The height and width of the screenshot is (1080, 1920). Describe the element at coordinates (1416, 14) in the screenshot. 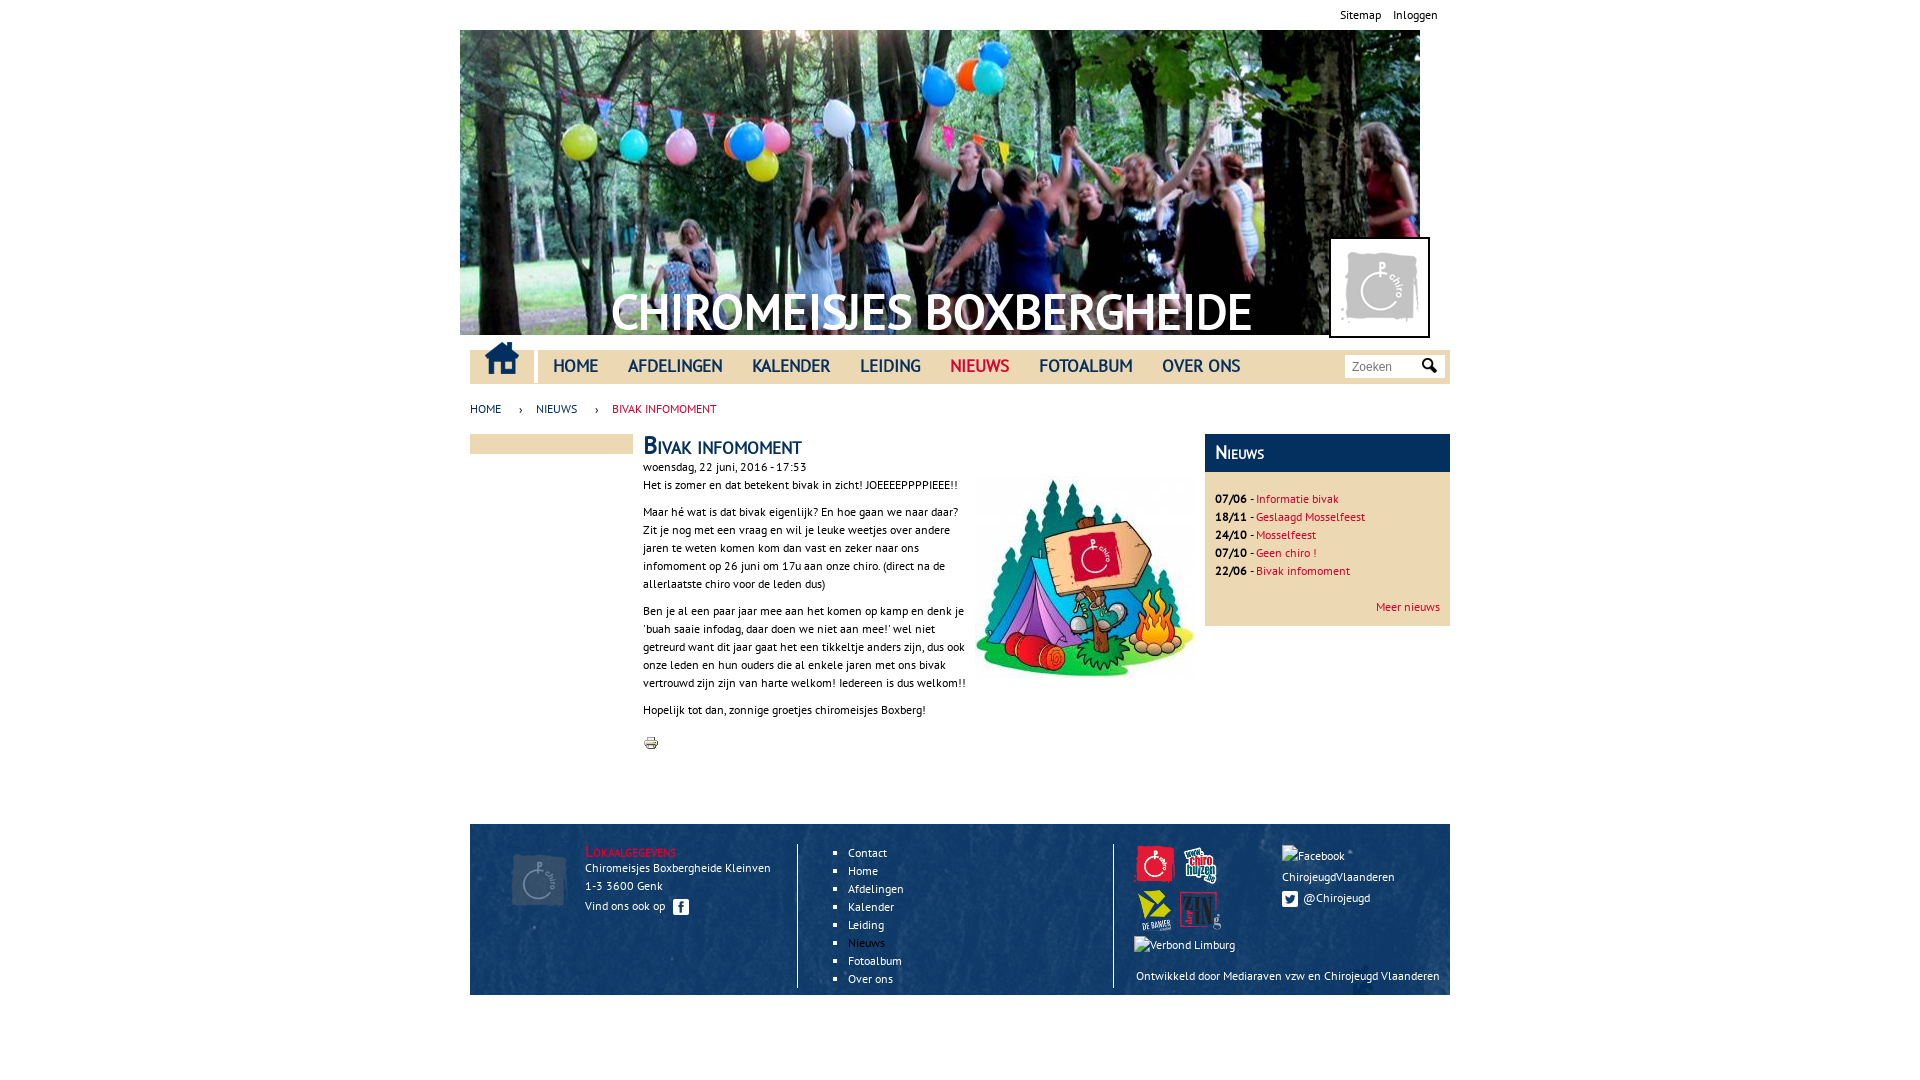

I see `Inloggen` at that location.